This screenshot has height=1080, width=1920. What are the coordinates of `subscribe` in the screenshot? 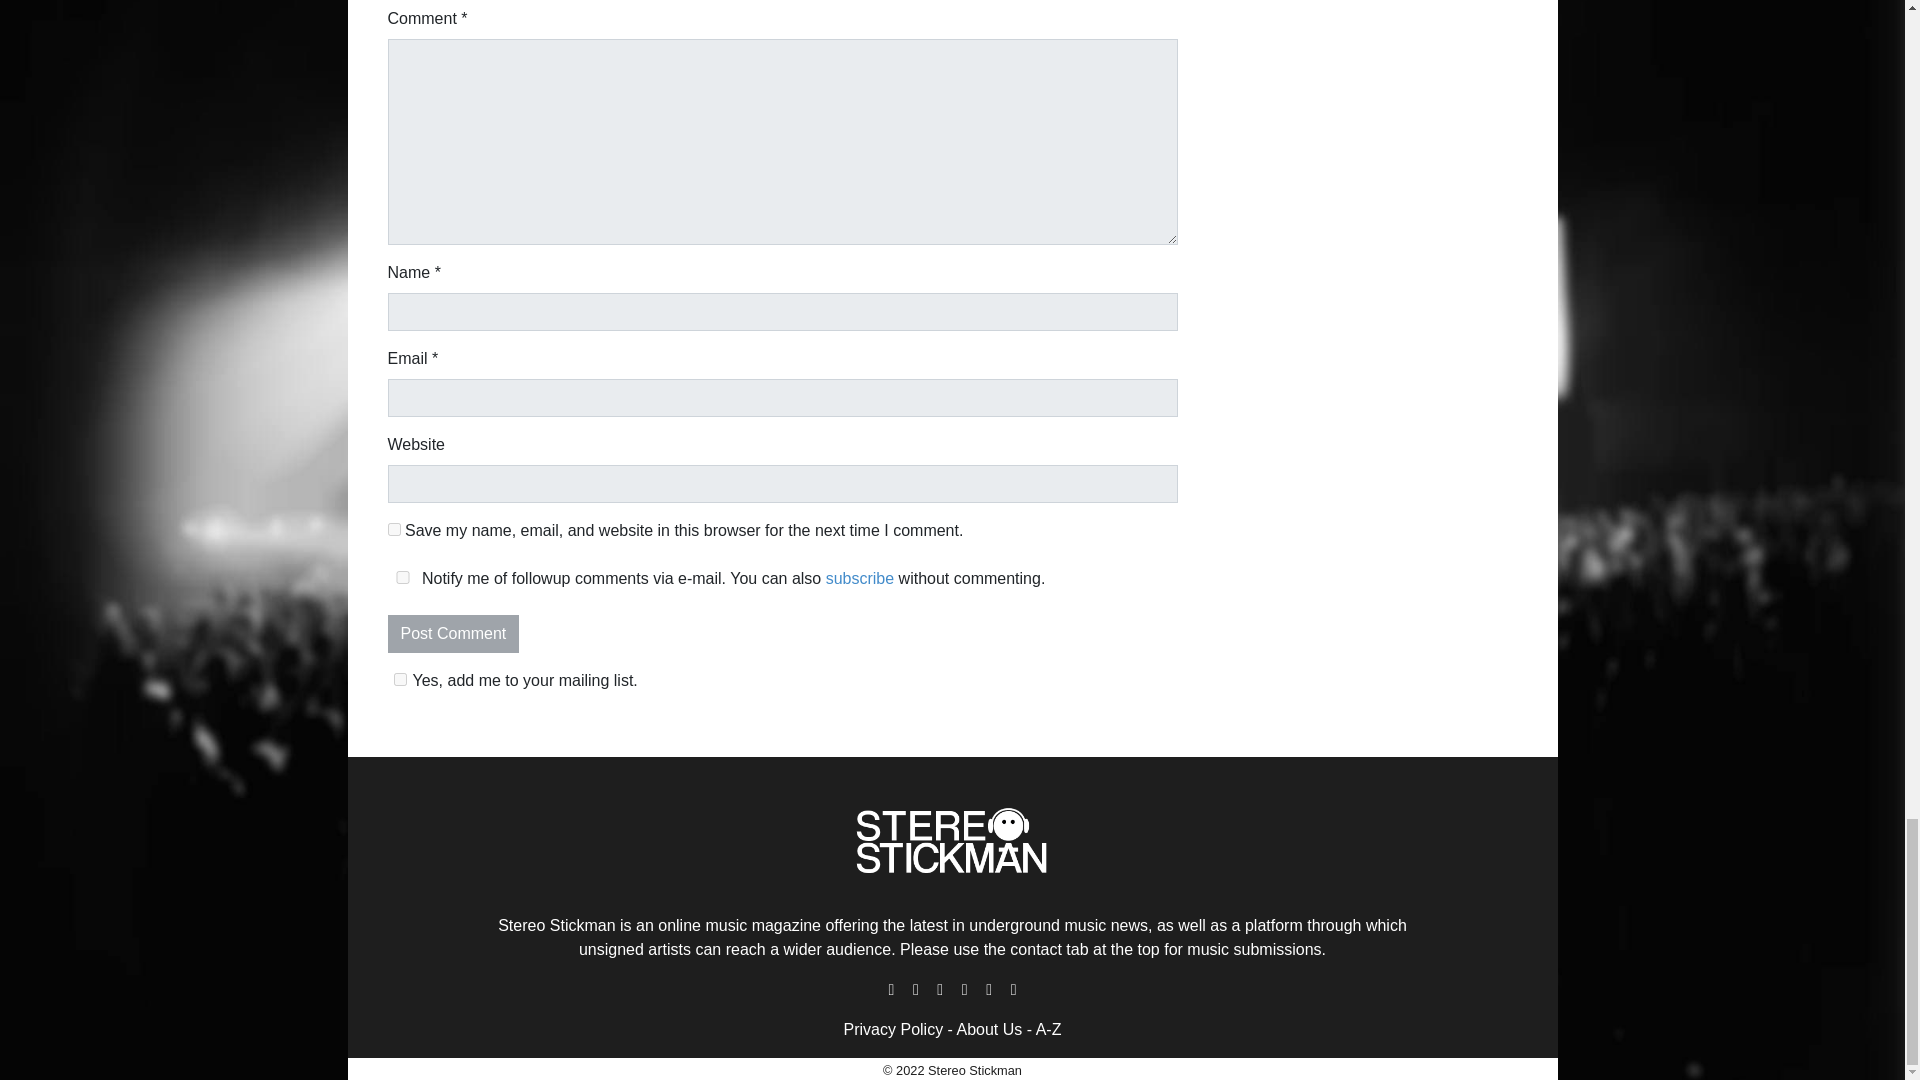 It's located at (860, 578).